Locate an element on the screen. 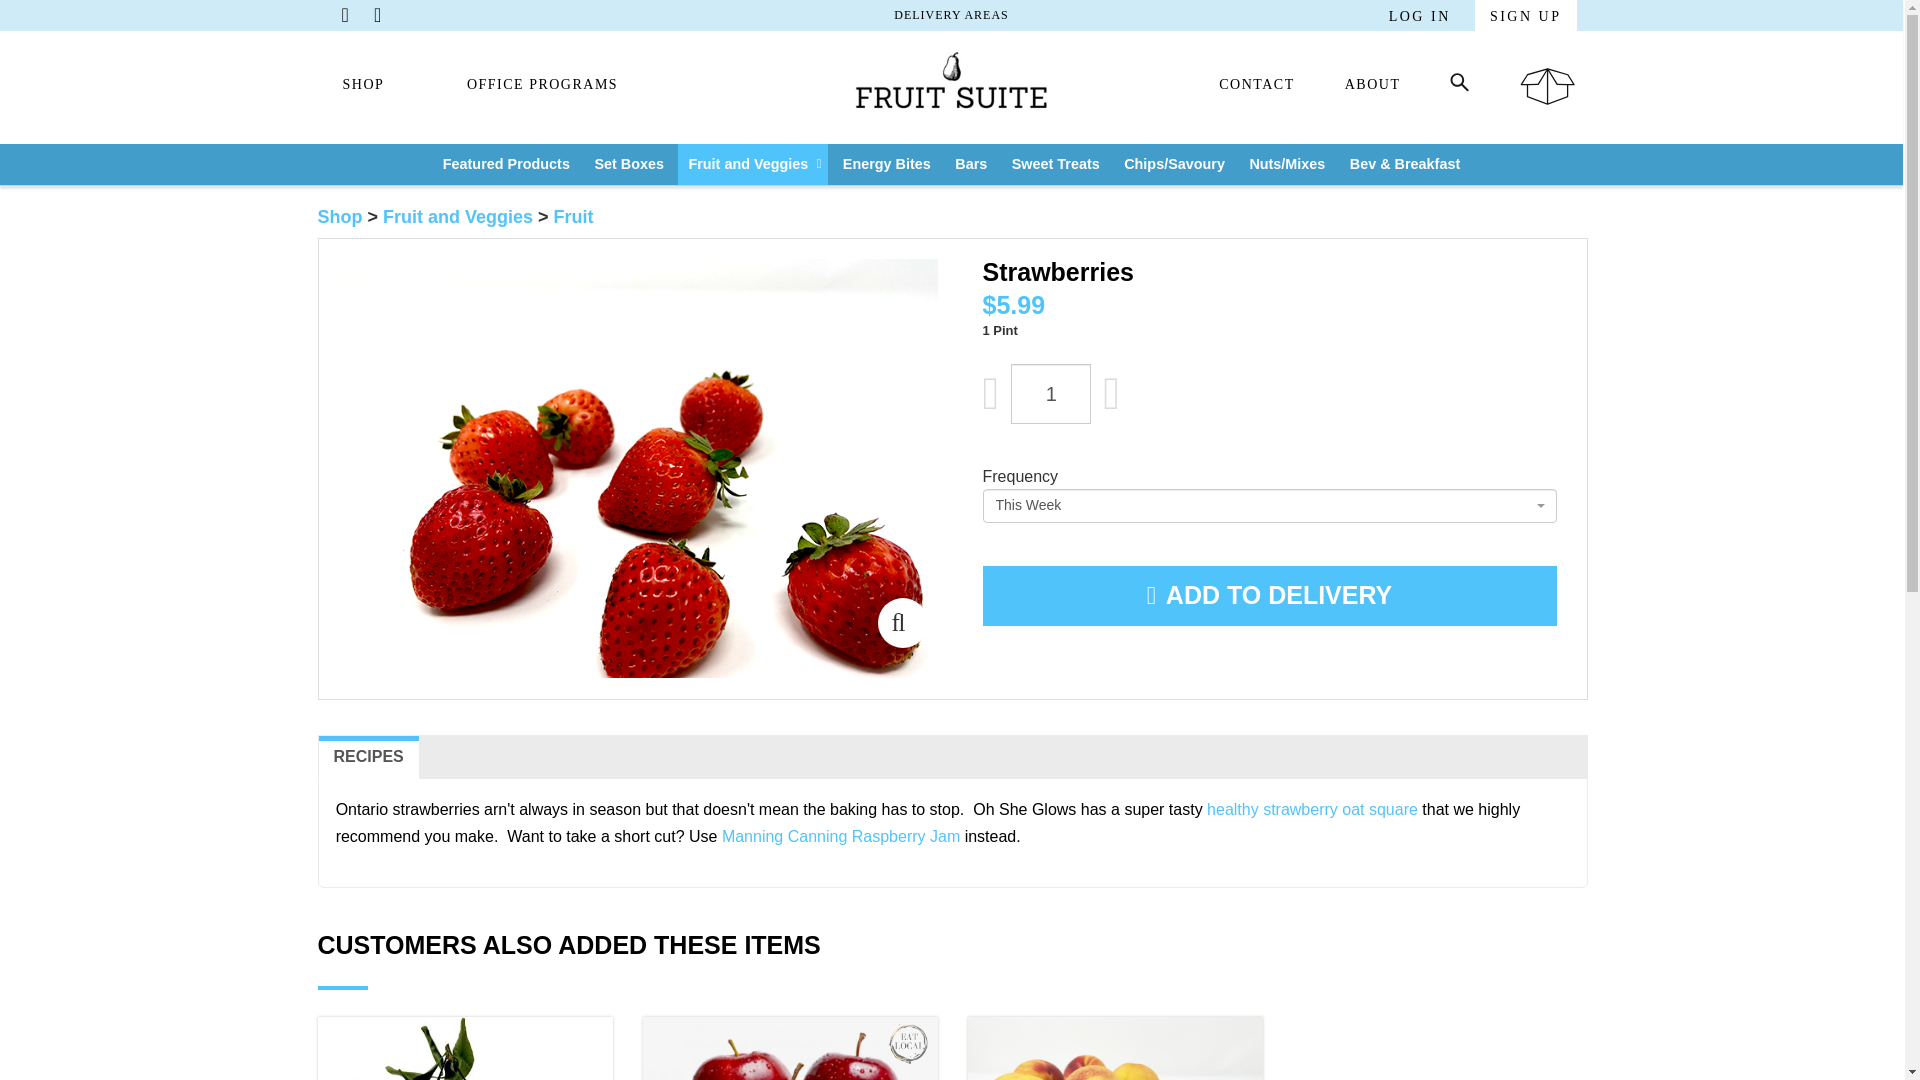 Image resolution: width=1920 pixels, height=1080 pixels. 1 is located at coordinates (1050, 394).